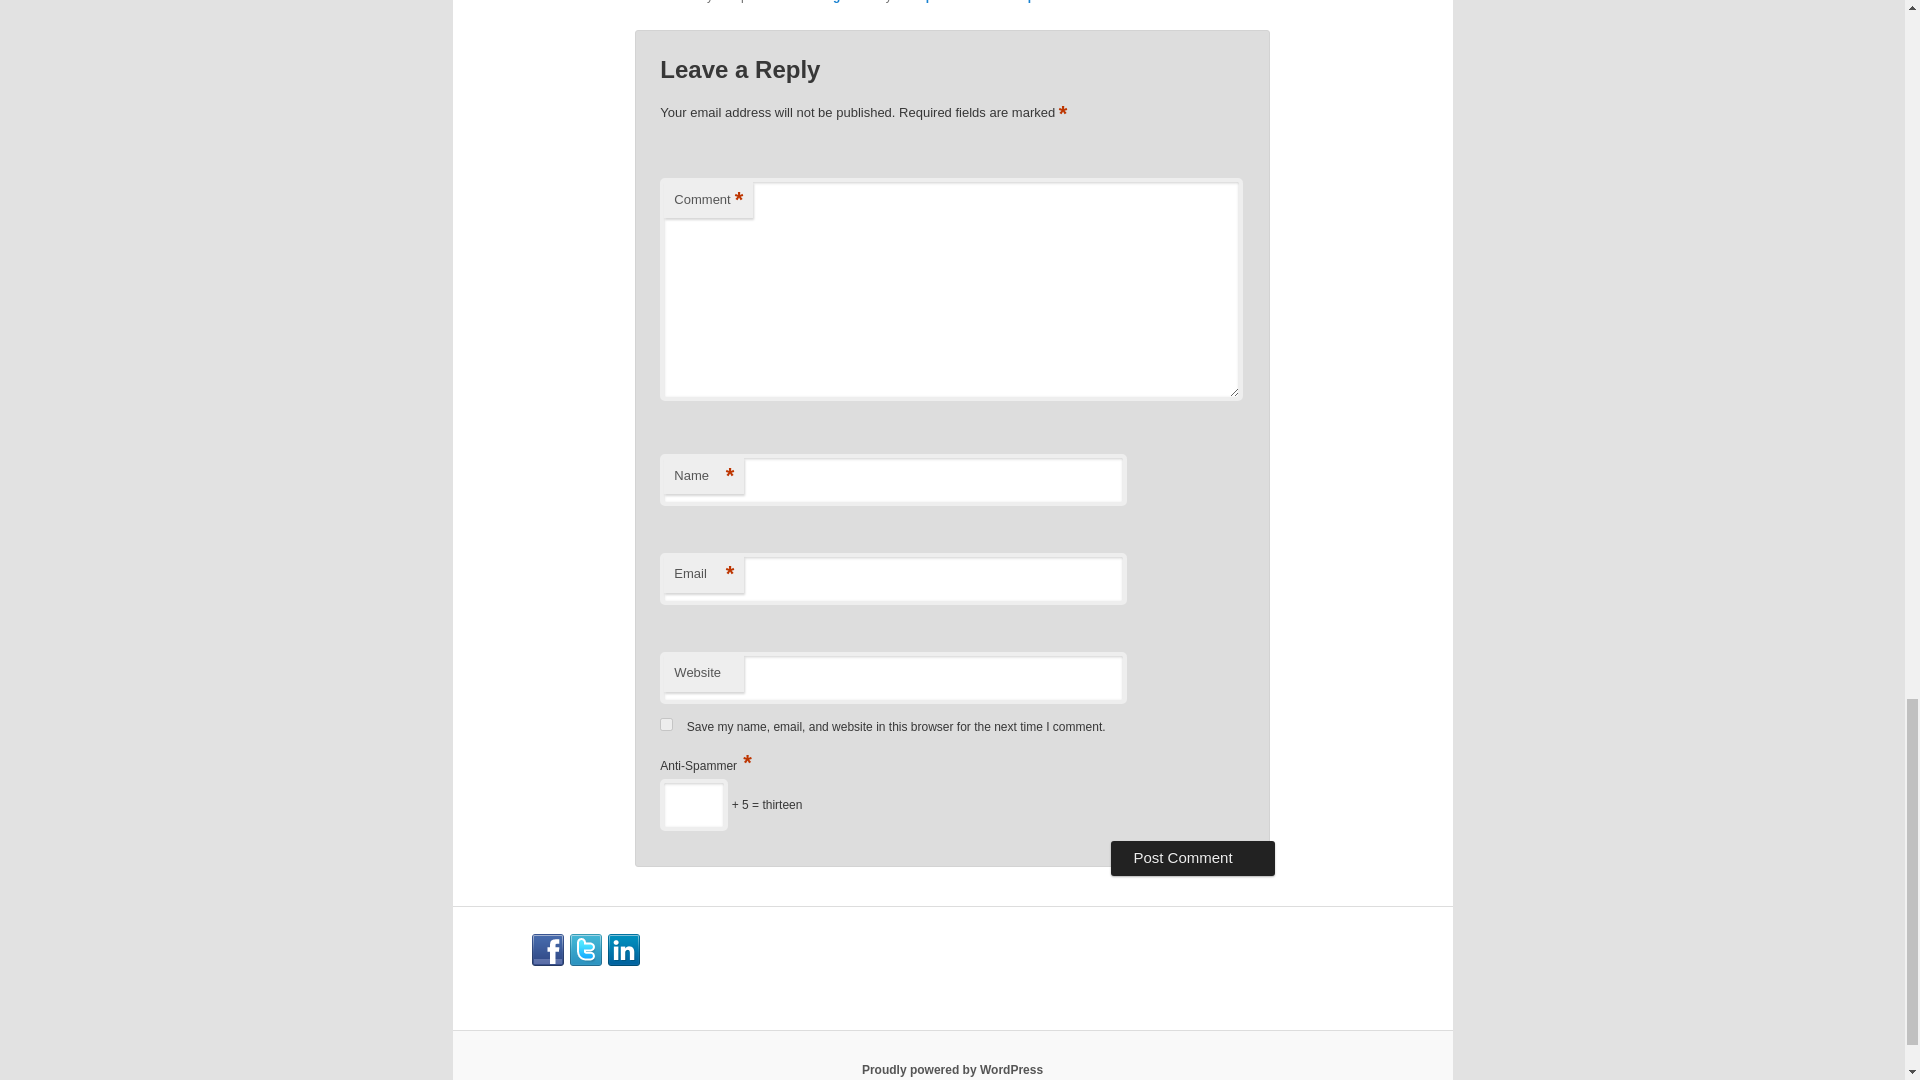 The image size is (1920, 1080). Describe the element at coordinates (952, 1069) in the screenshot. I see `Proudly powered by WordPress` at that location.